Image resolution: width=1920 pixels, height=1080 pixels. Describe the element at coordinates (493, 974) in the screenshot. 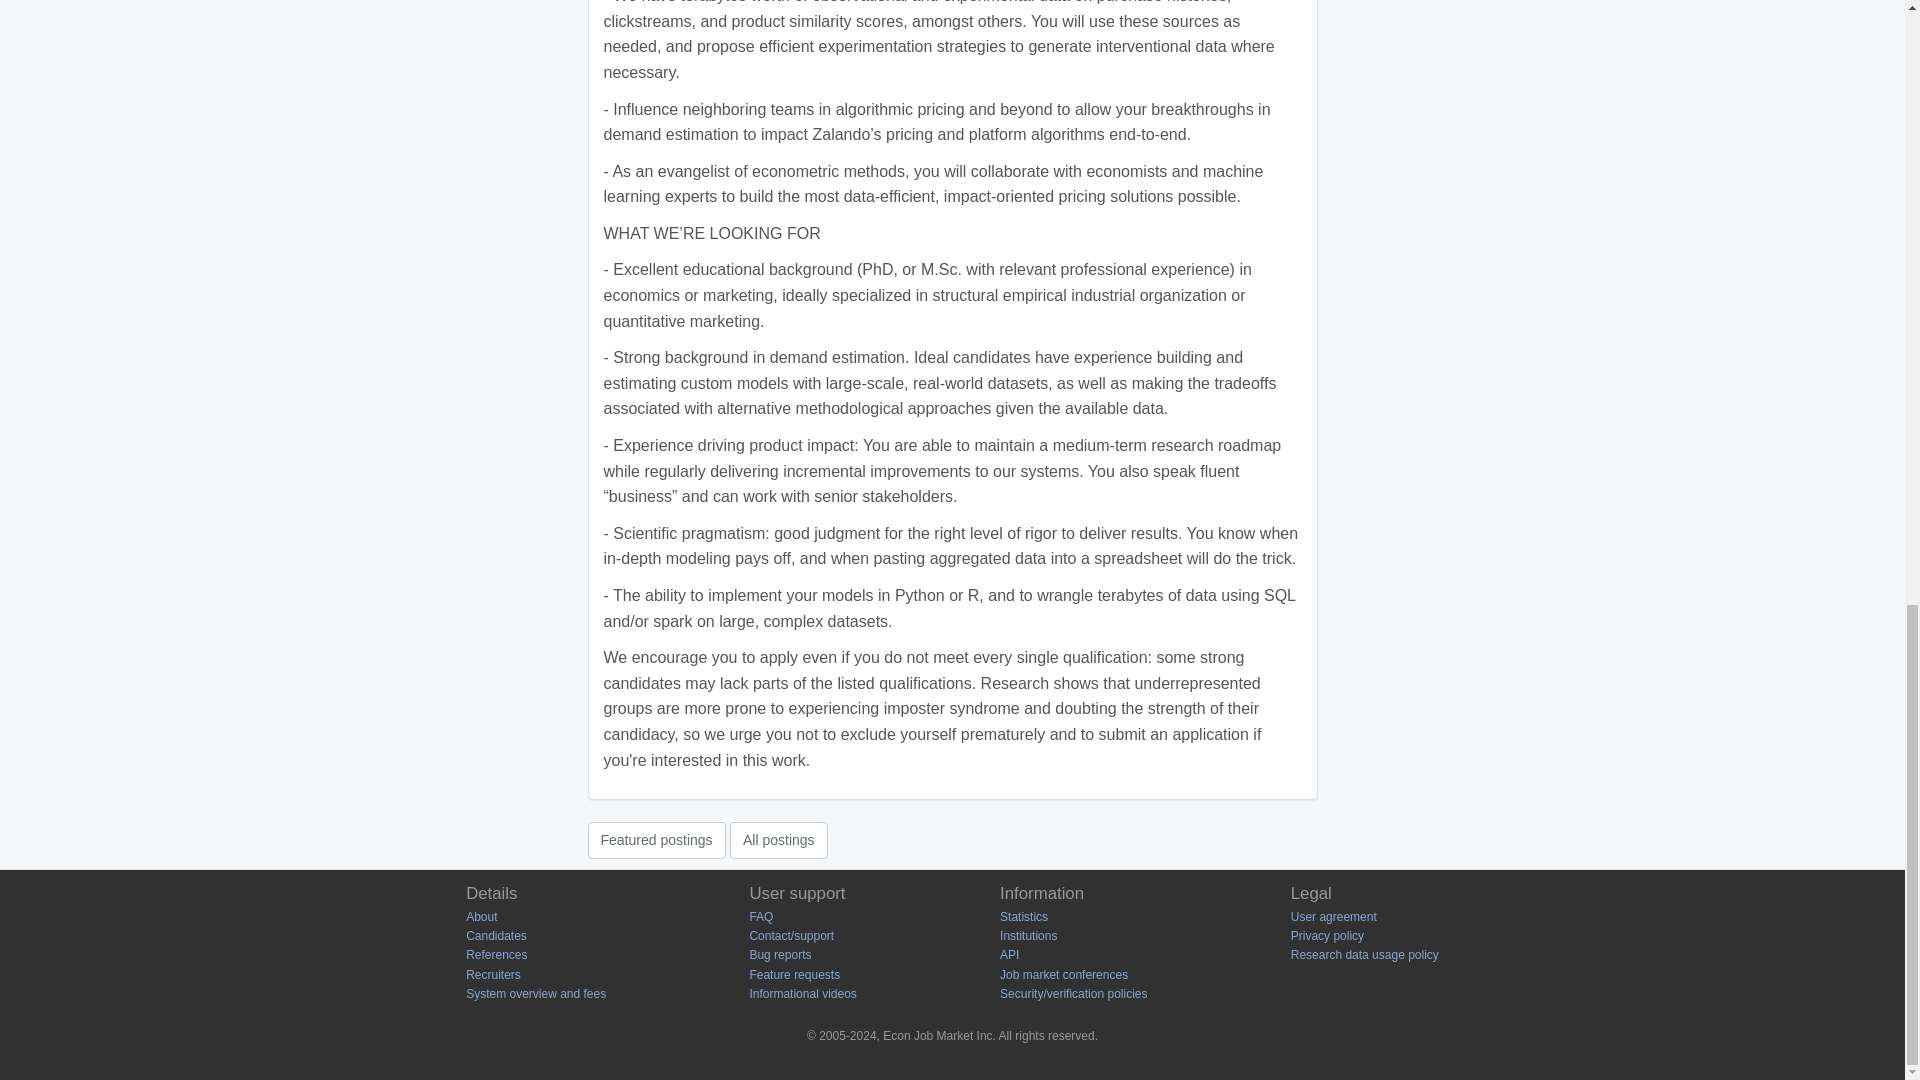

I see `Recruiters` at that location.